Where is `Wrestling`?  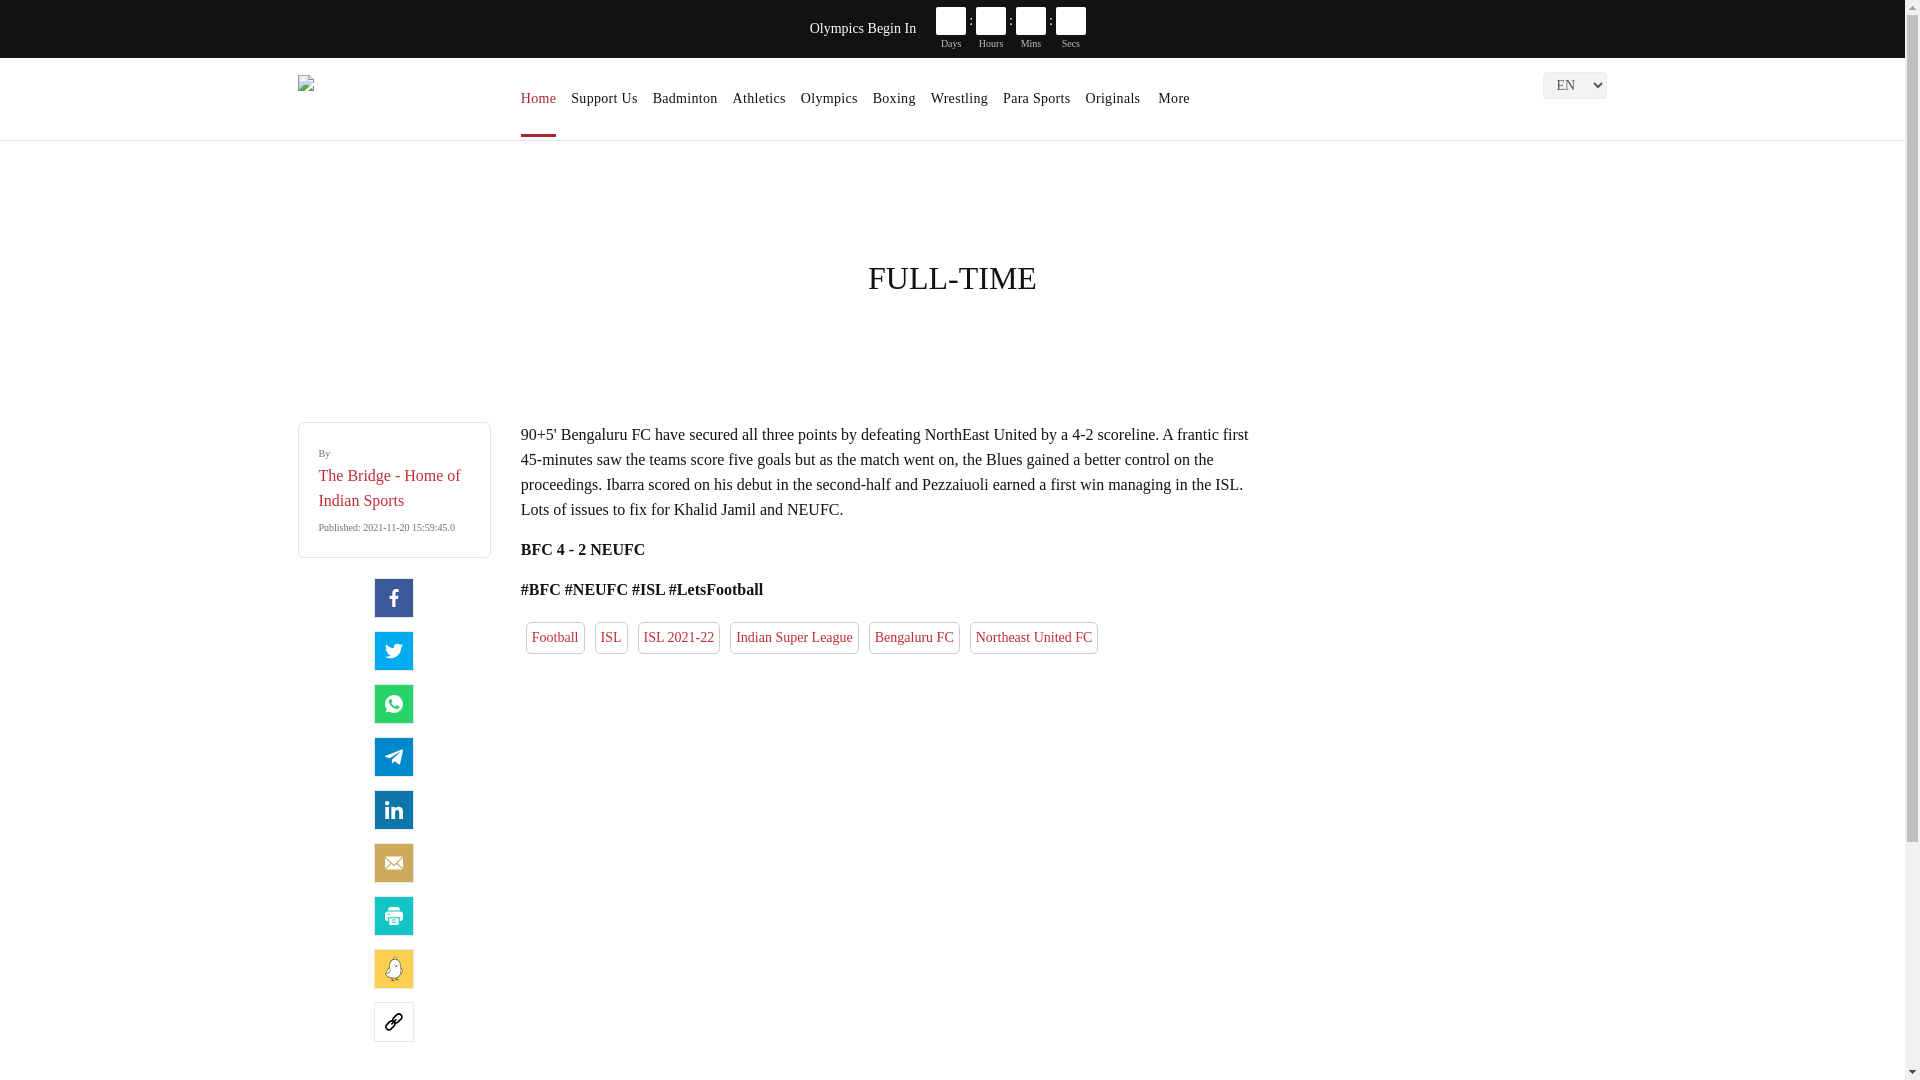
Wrestling is located at coordinates (960, 106).